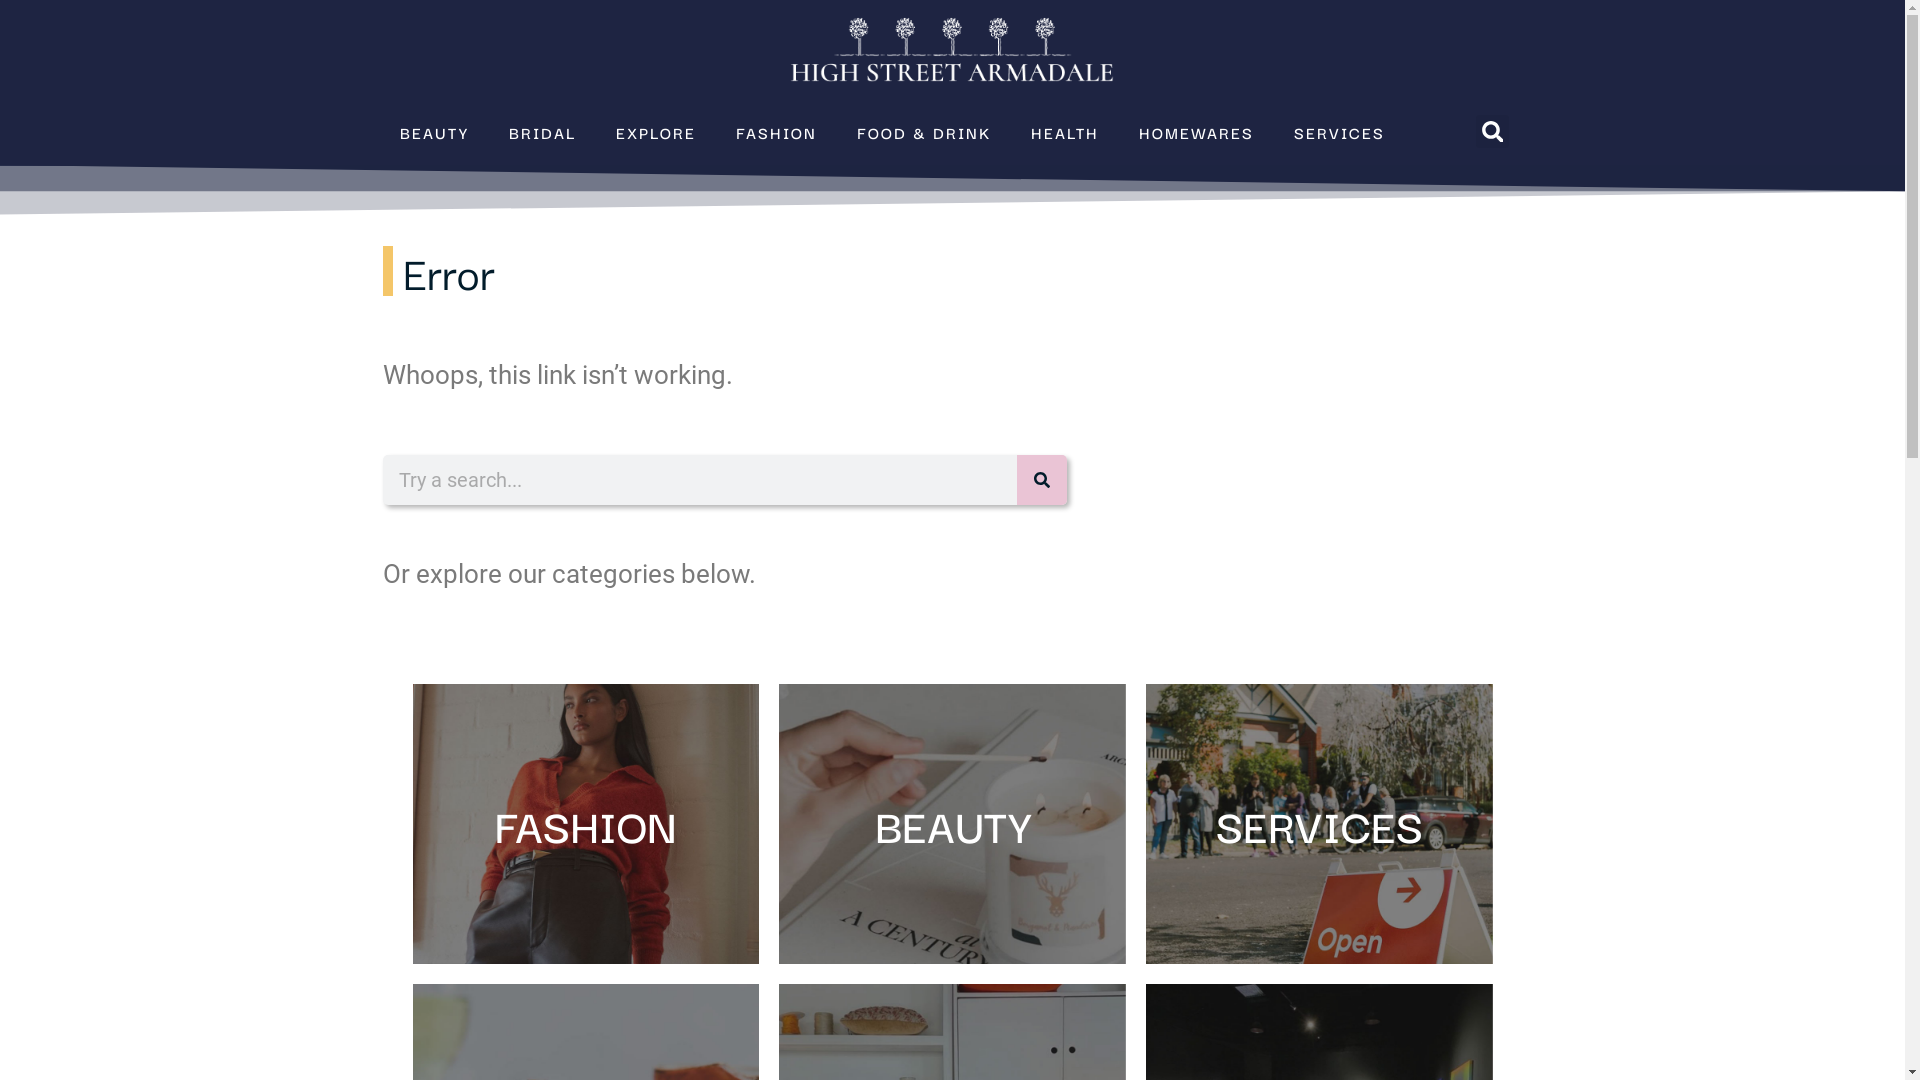  Describe the element at coordinates (1196, 132) in the screenshot. I see `HOMEWARES` at that location.